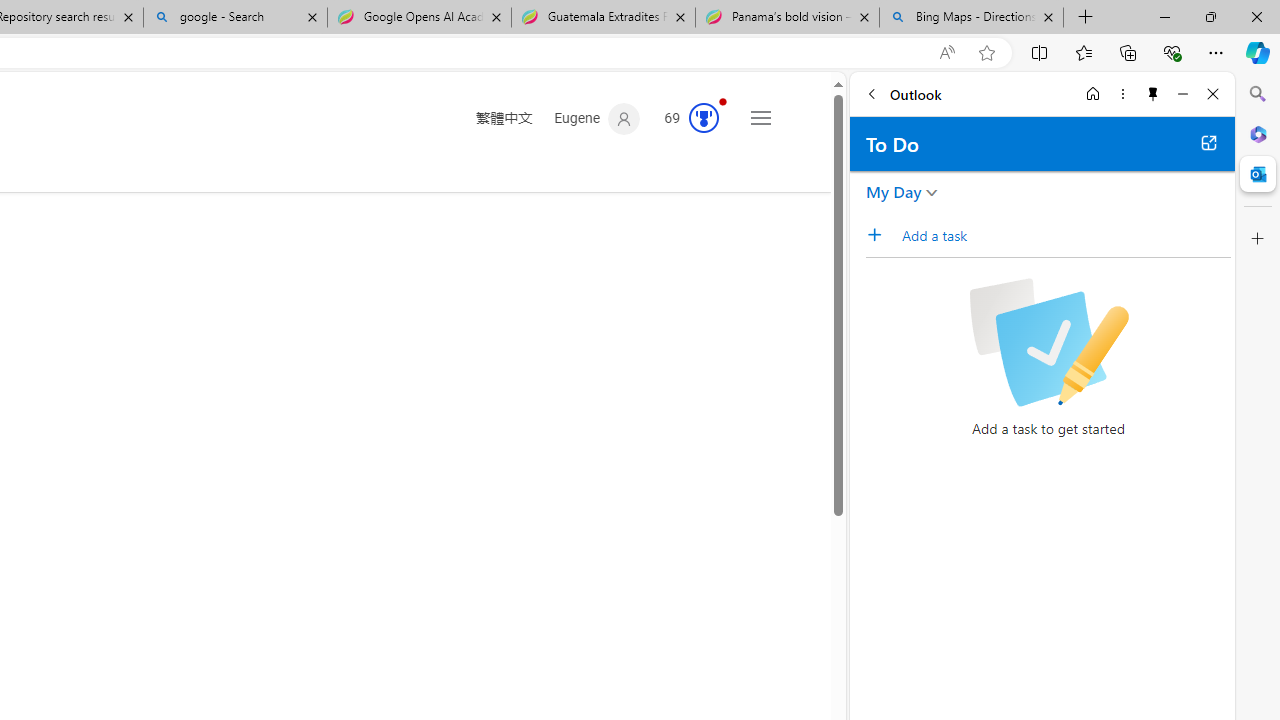 The image size is (1280, 720). What do you see at coordinates (1093, 94) in the screenshot?
I see `Home` at bounding box center [1093, 94].